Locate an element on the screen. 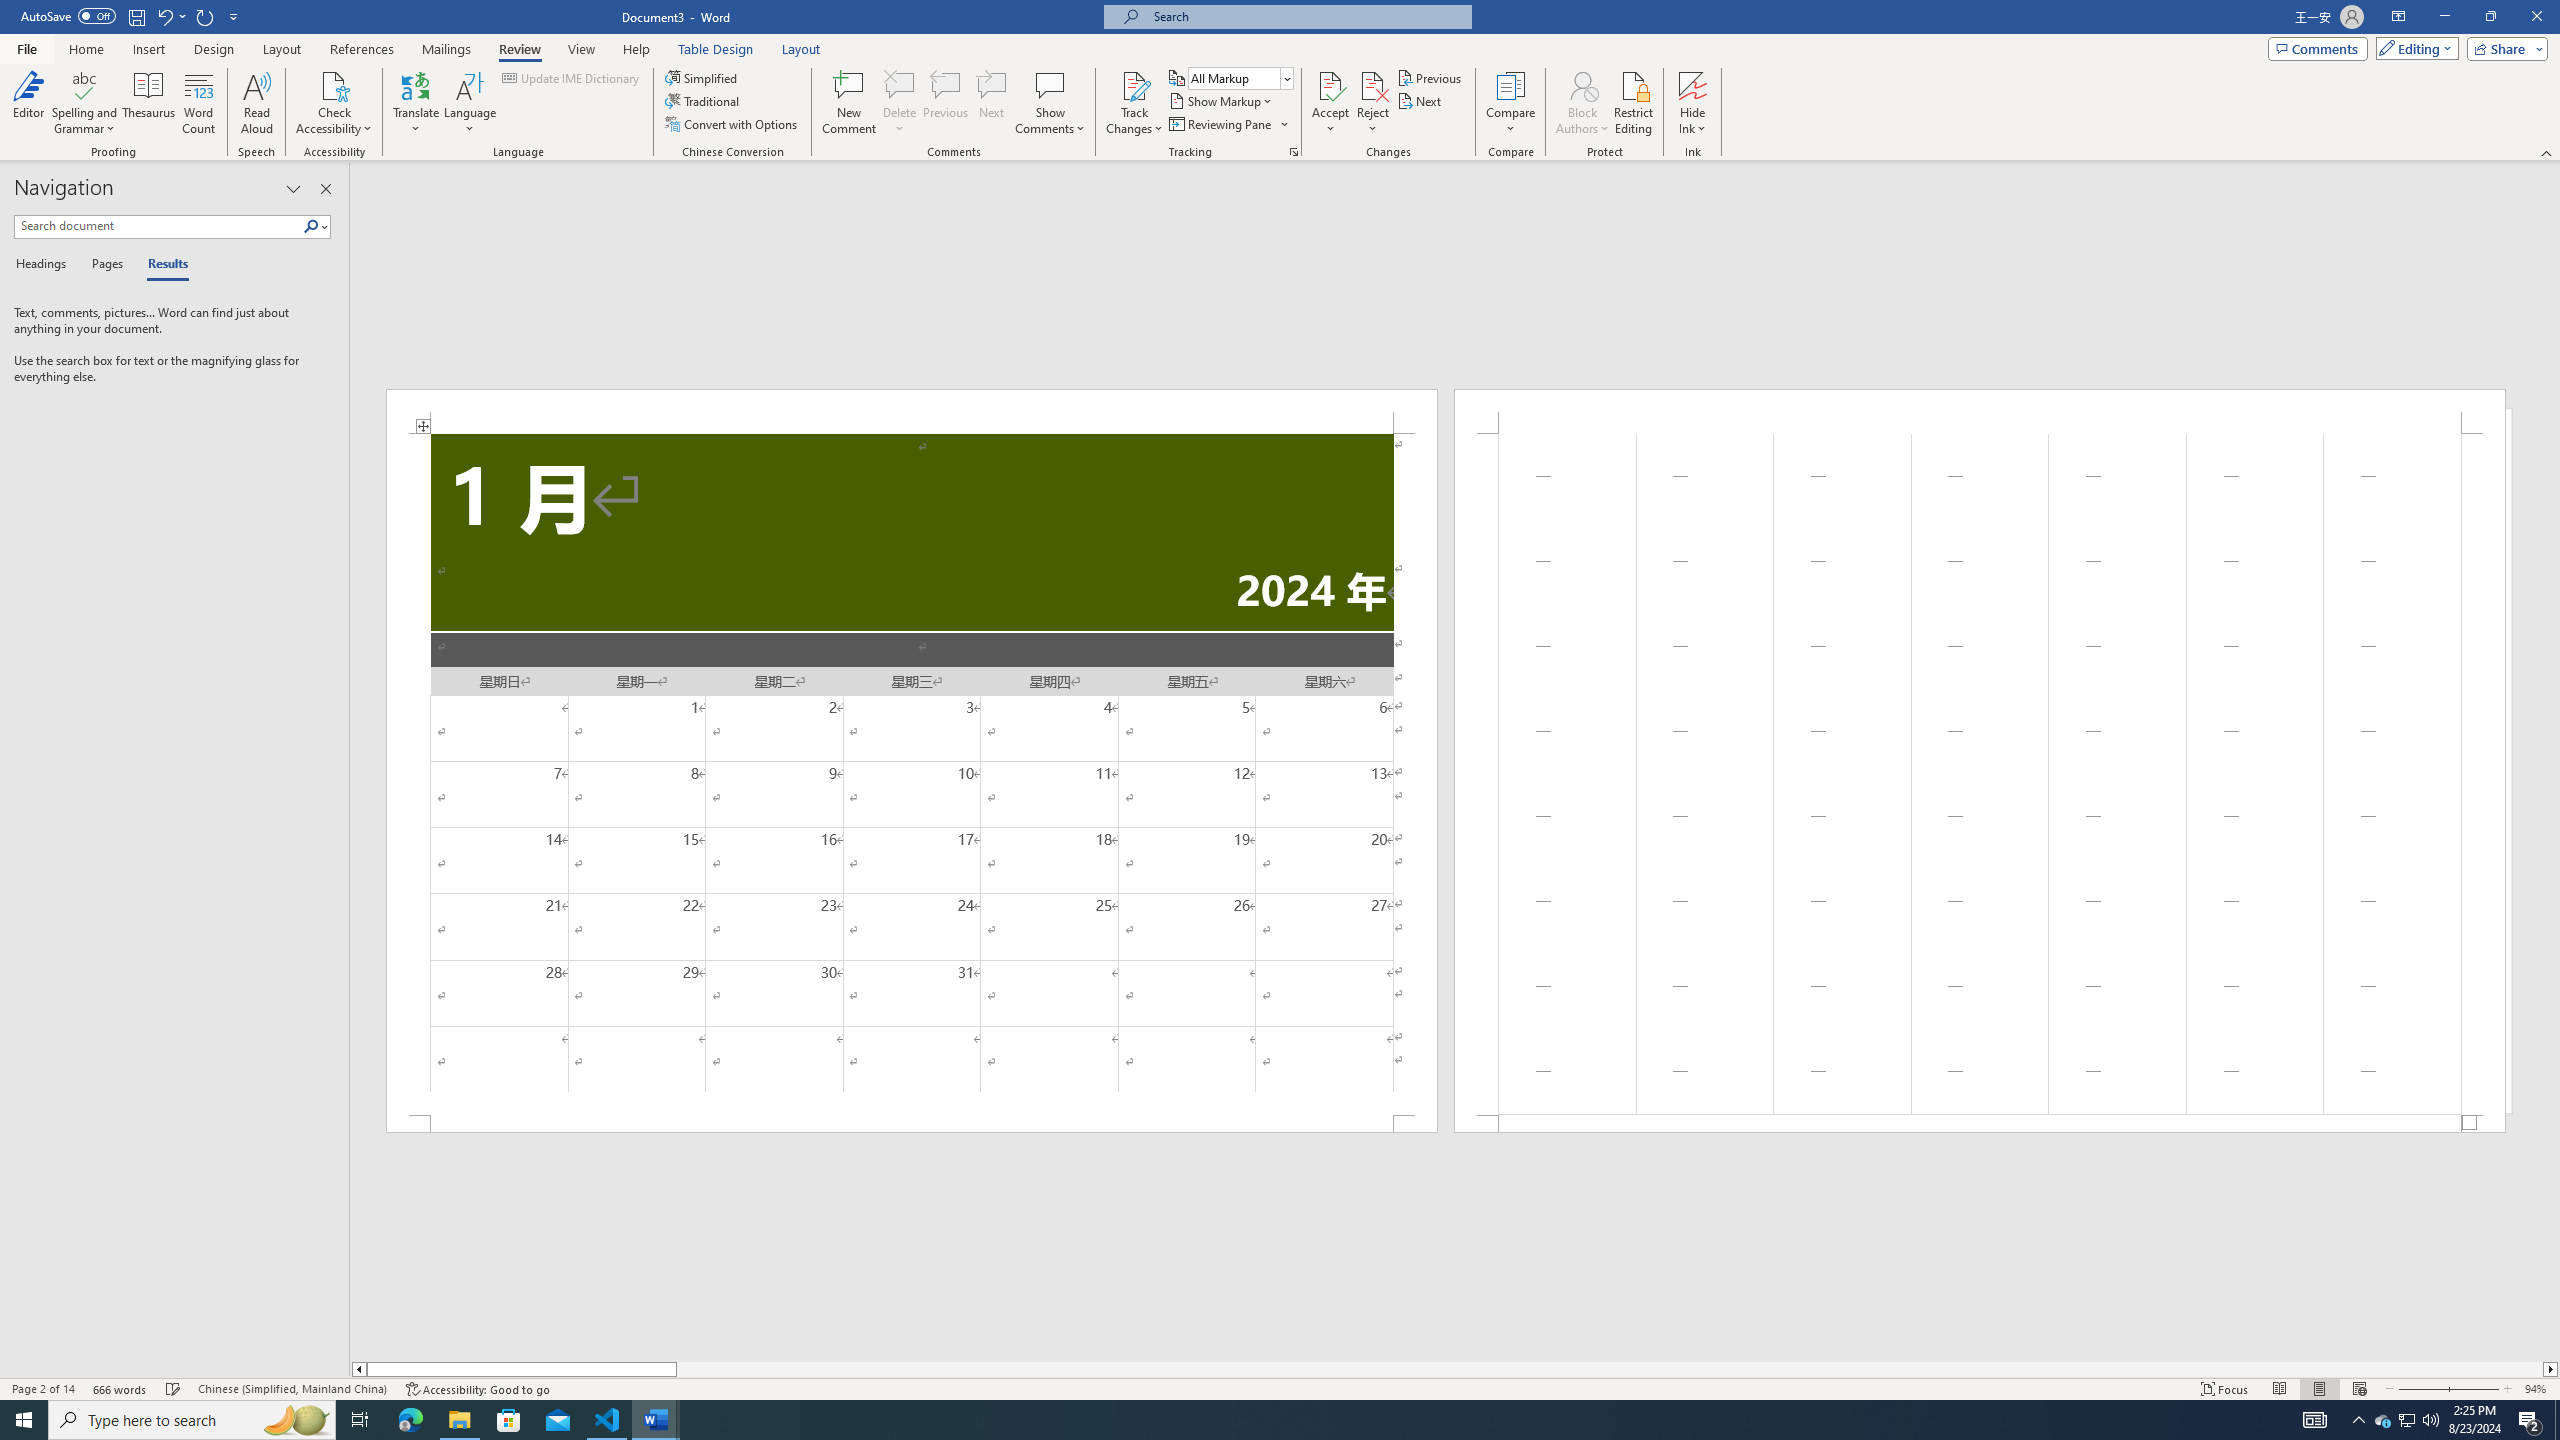  Restrict Editing is located at coordinates (1634, 103).